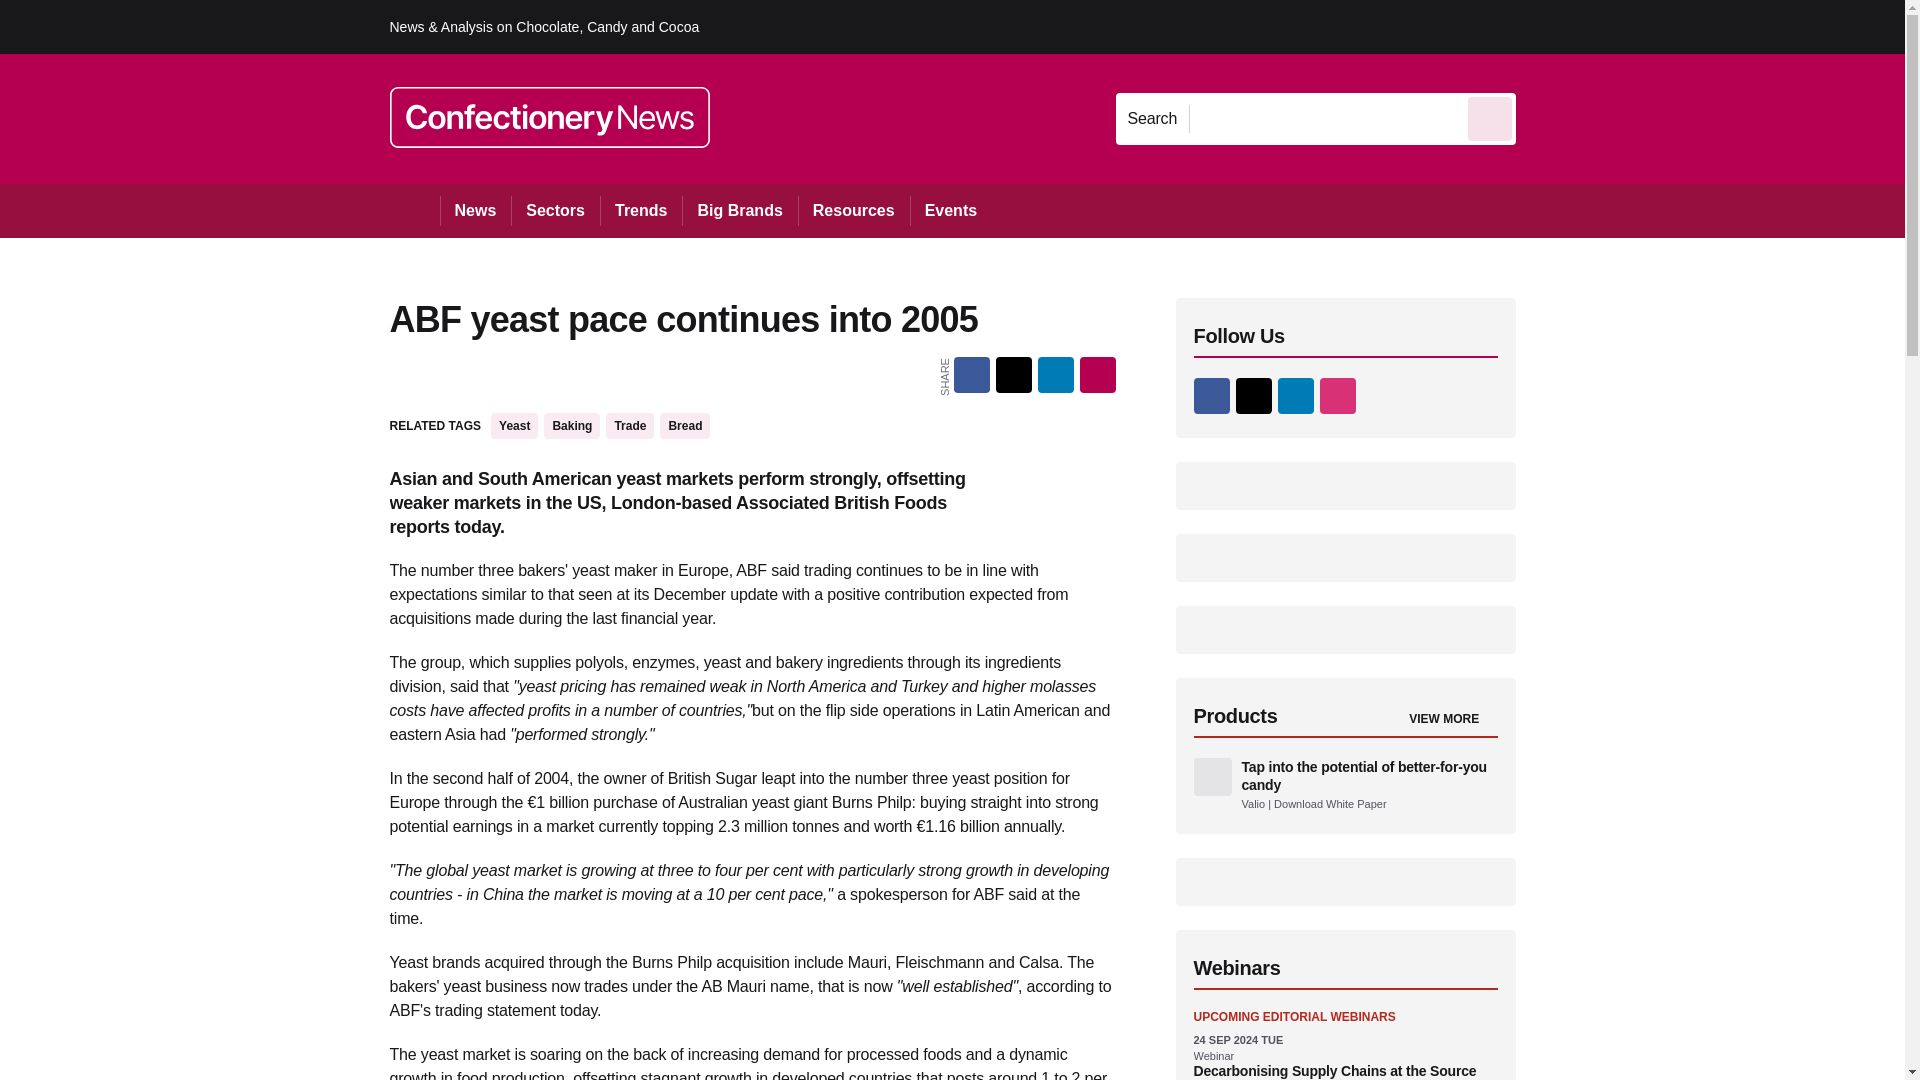 This screenshot has width=1920, height=1080. What do you see at coordinates (1545, 26) in the screenshot?
I see `Sign in` at bounding box center [1545, 26].